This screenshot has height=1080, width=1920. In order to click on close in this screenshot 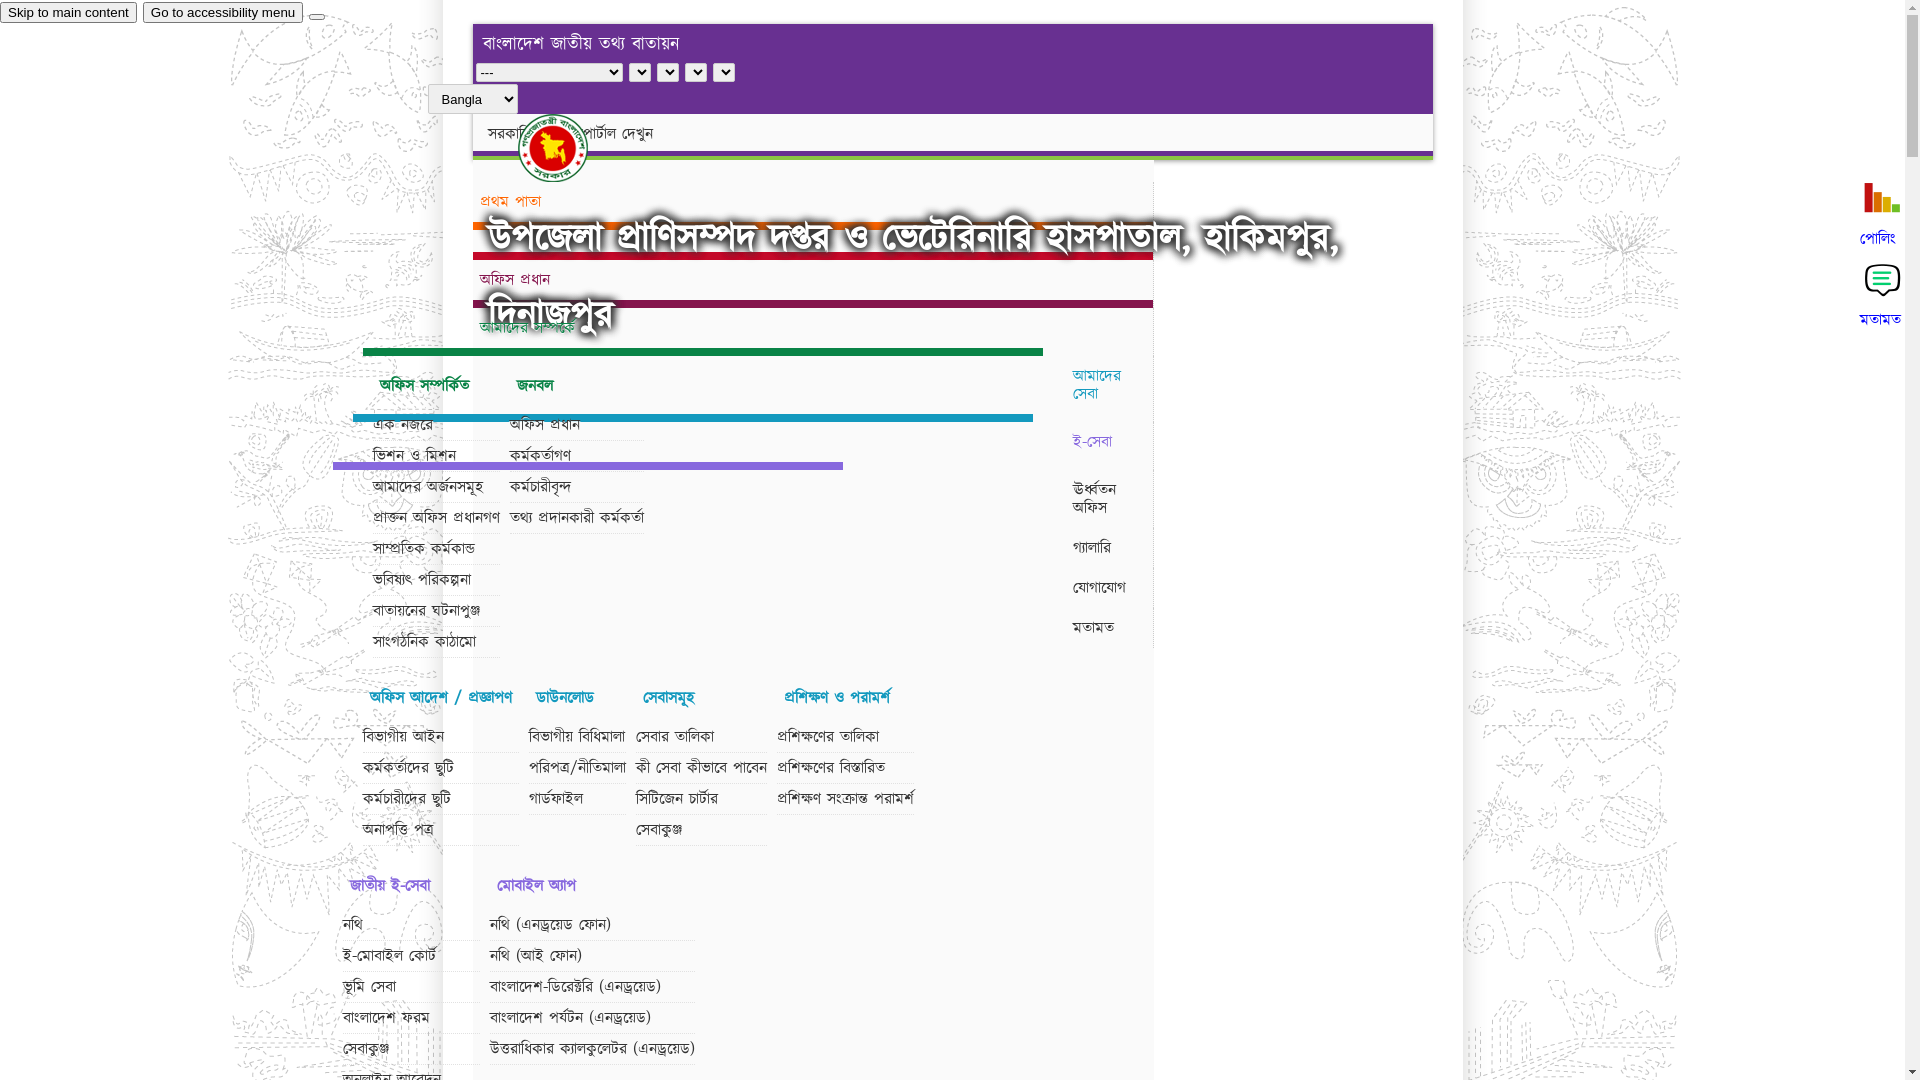, I will do `click(317, 17)`.